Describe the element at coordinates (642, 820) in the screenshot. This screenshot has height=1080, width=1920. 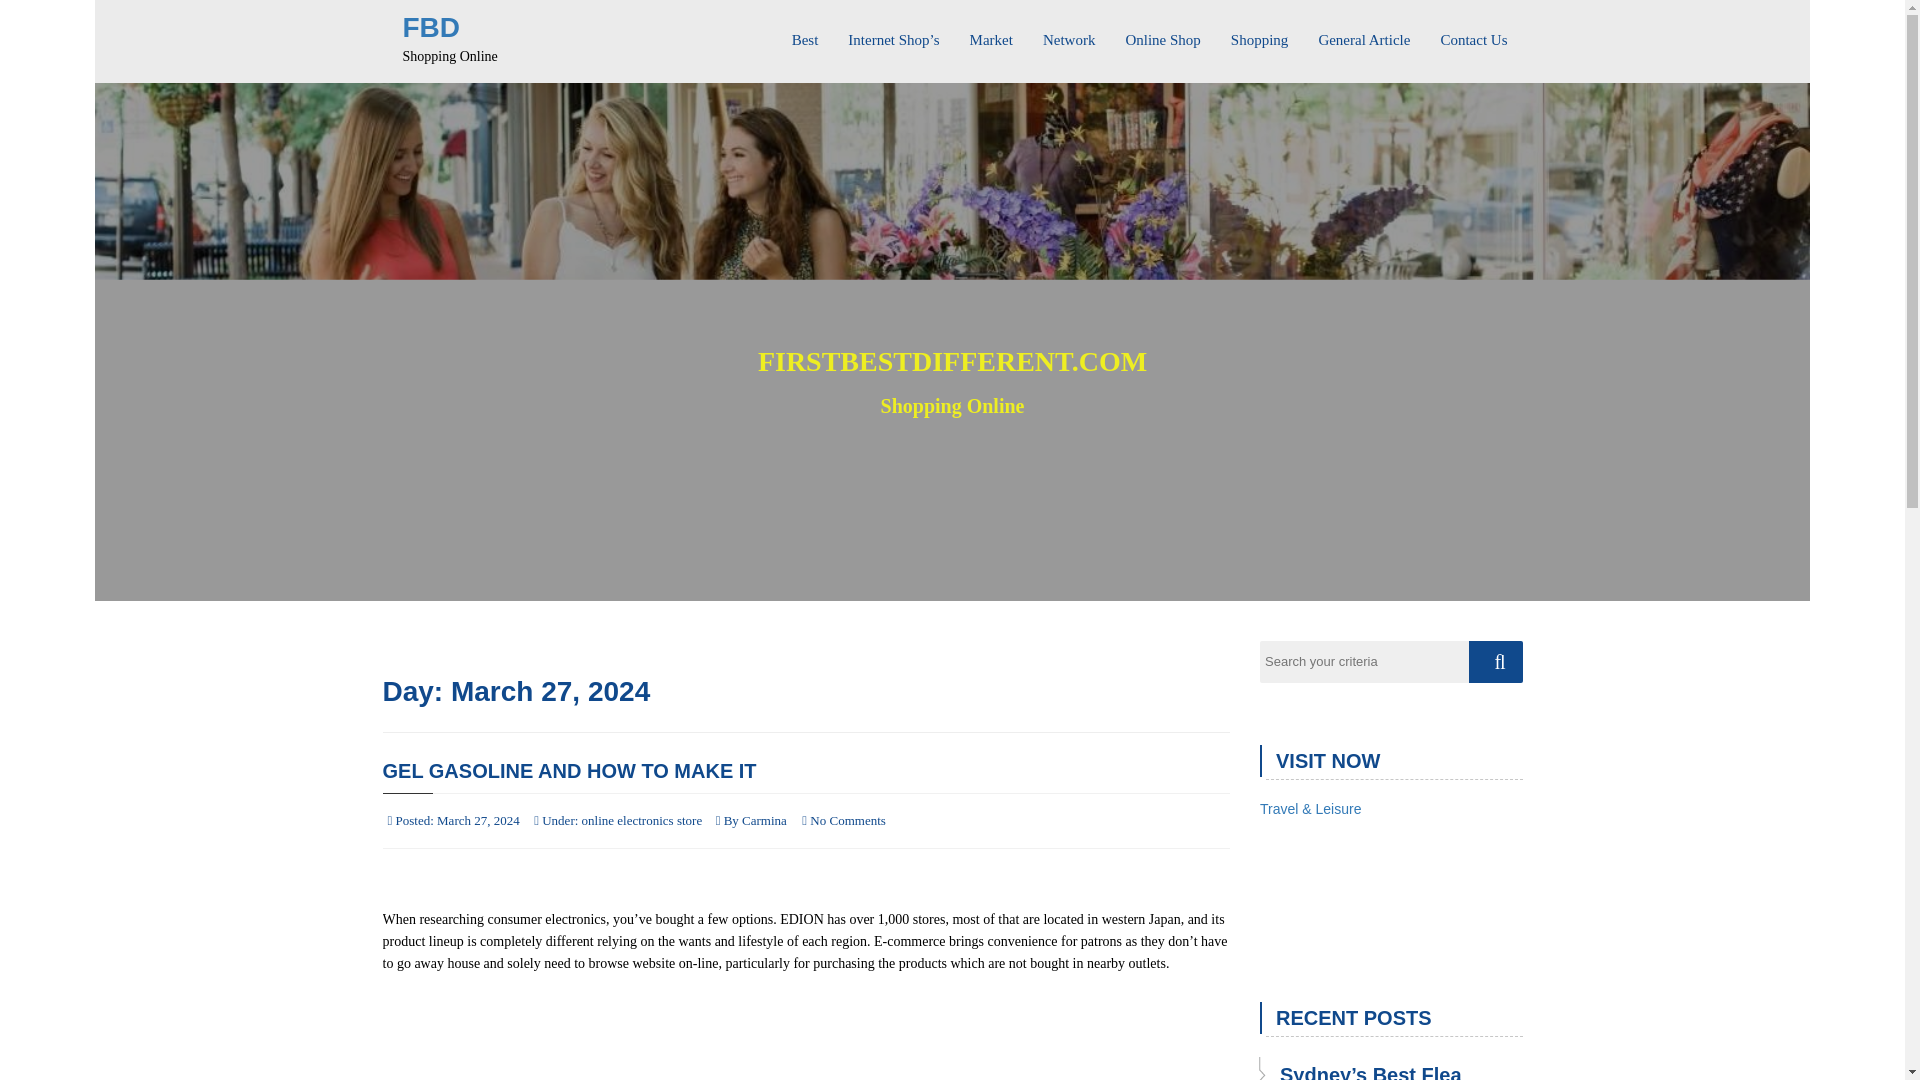
I see `online electronics store` at that location.